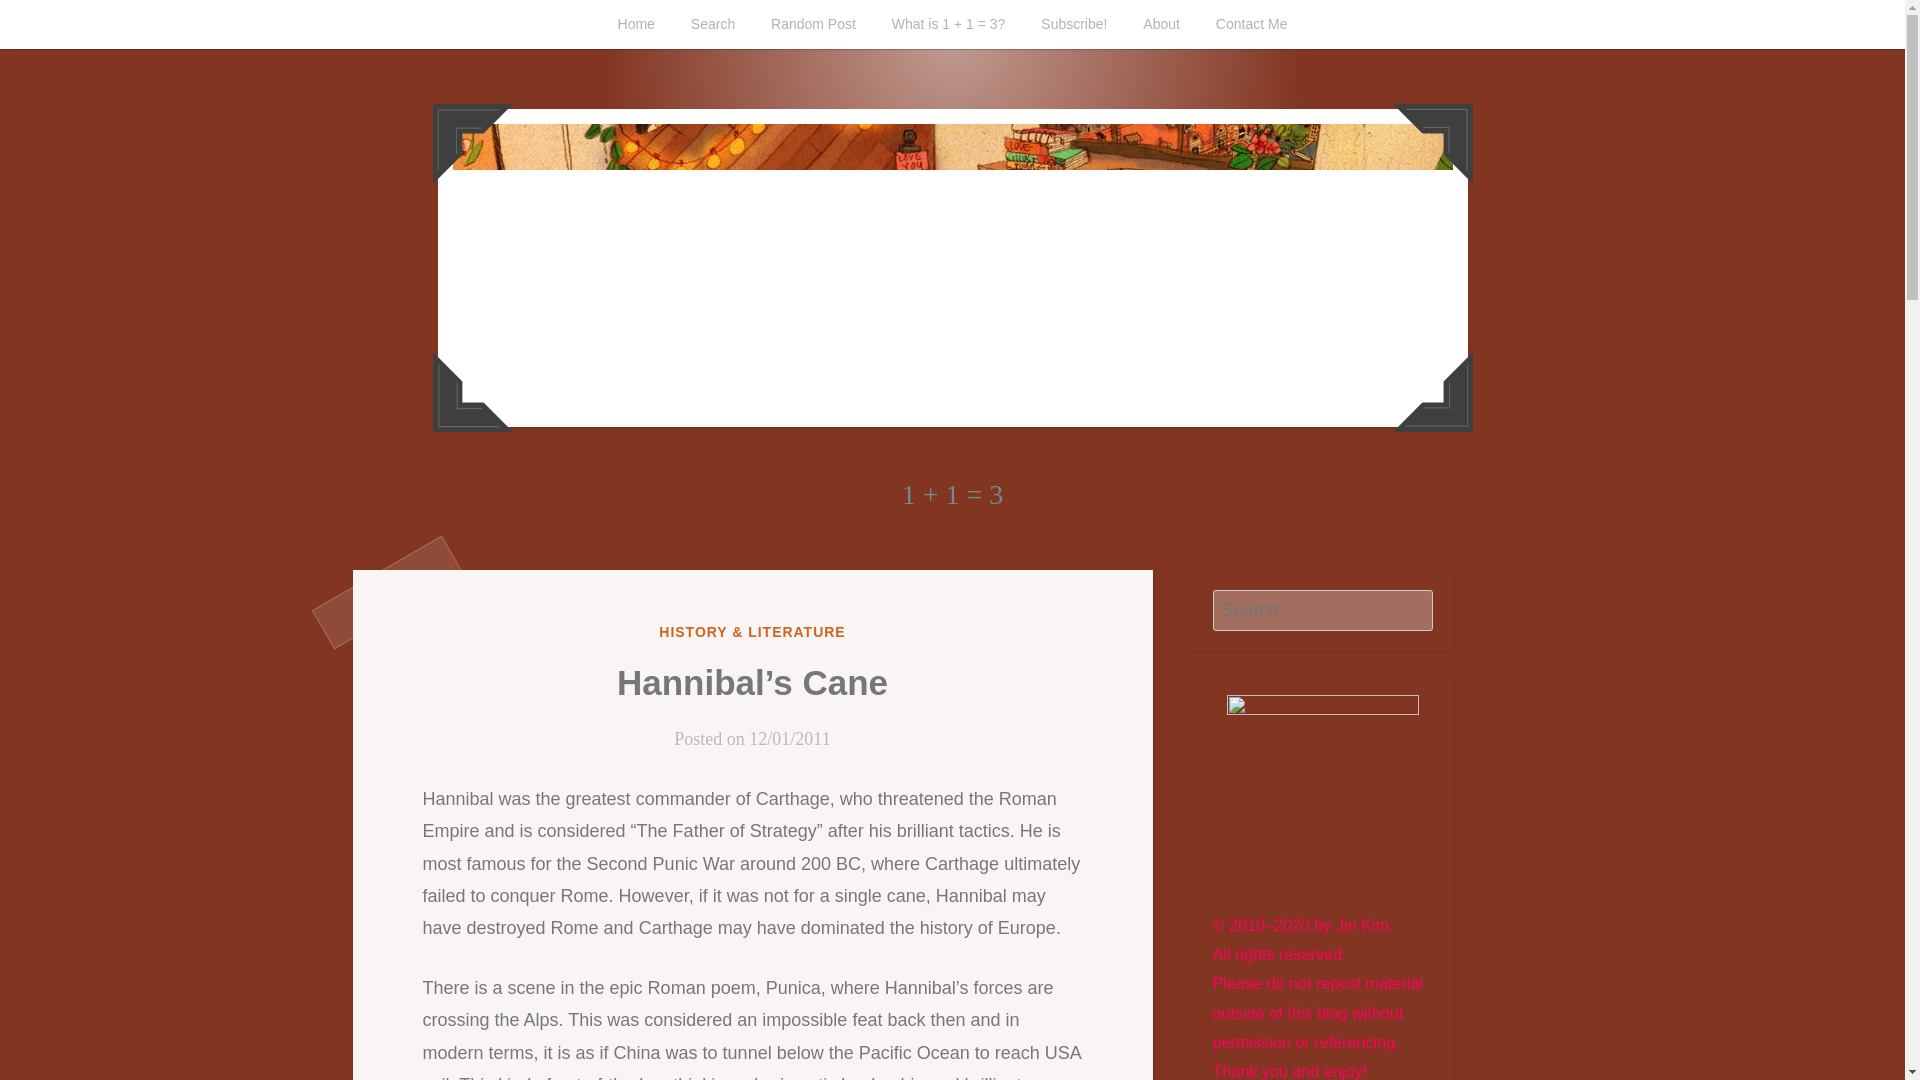 This screenshot has height=1080, width=1920. What do you see at coordinates (712, 24) in the screenshot?
I see `Search` at bounding box center [712, 24].